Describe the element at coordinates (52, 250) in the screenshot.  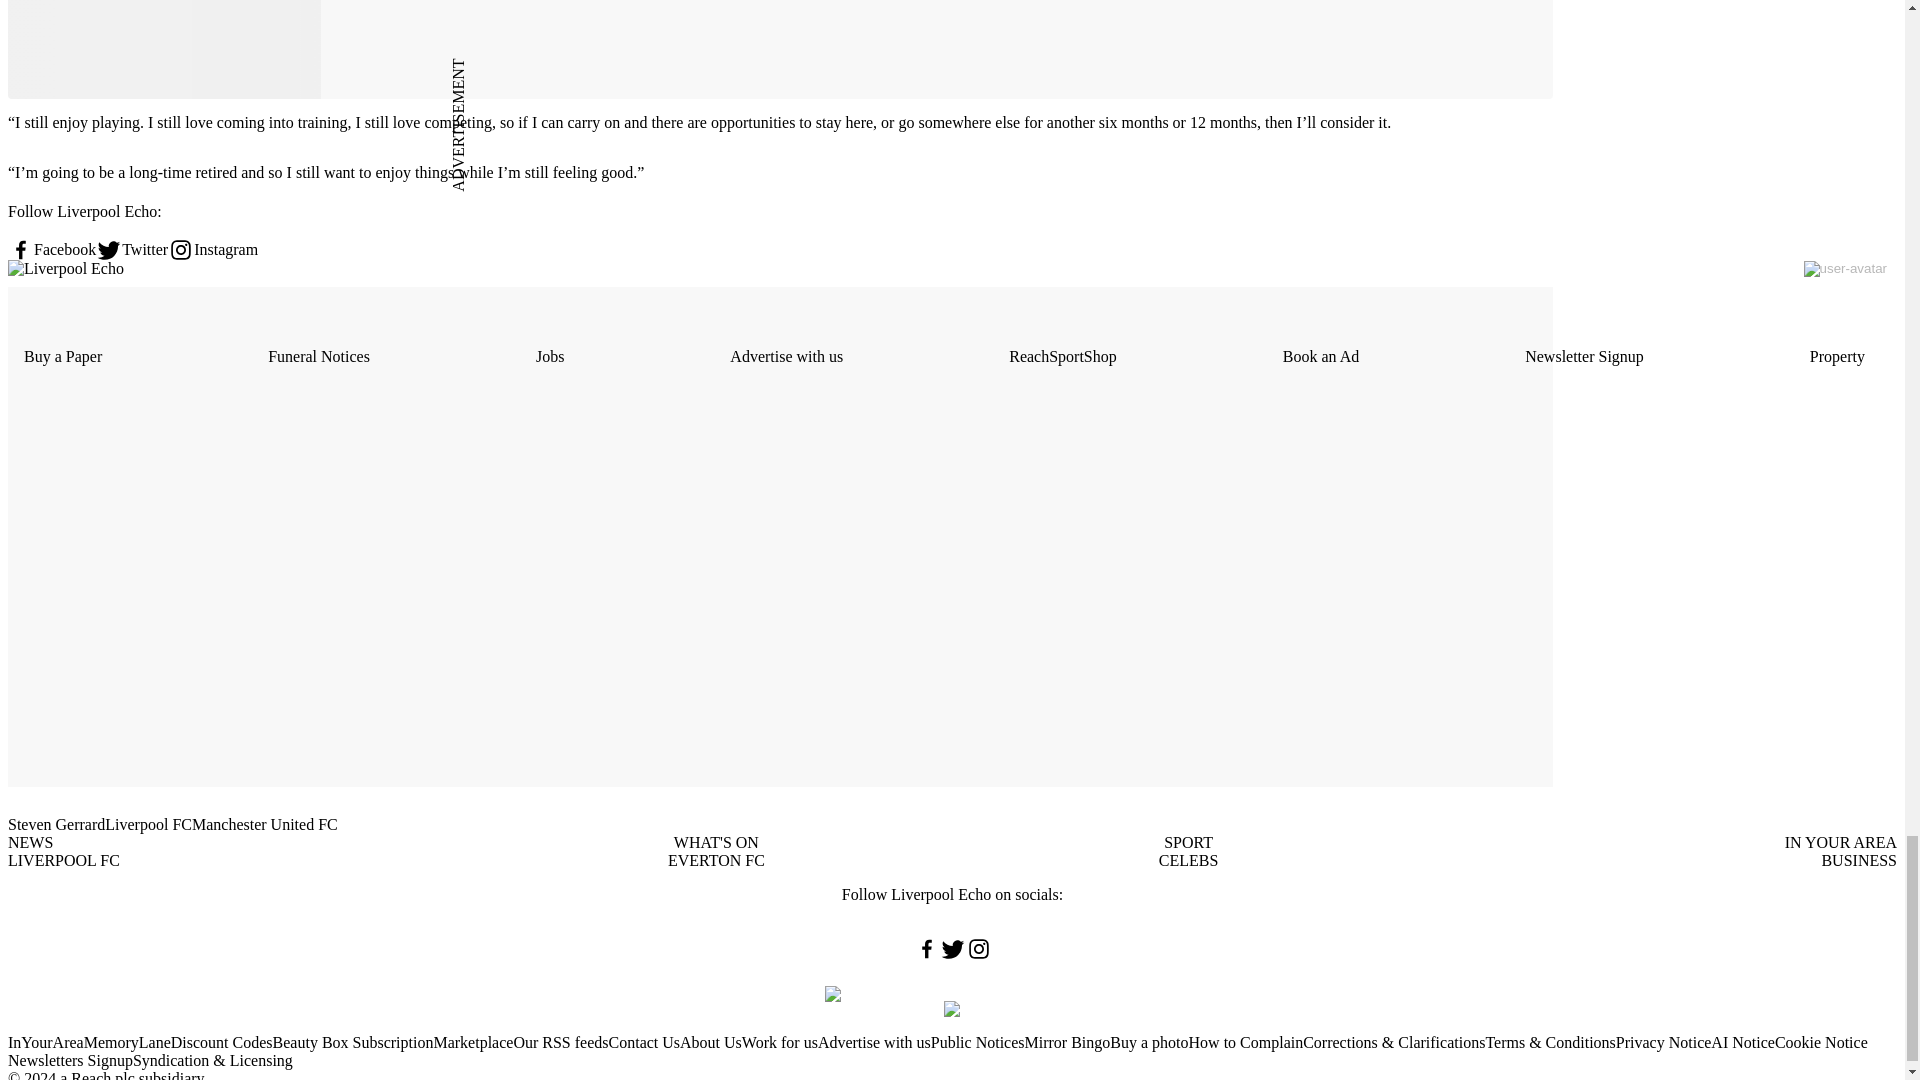
I see `Facebook` at that location.